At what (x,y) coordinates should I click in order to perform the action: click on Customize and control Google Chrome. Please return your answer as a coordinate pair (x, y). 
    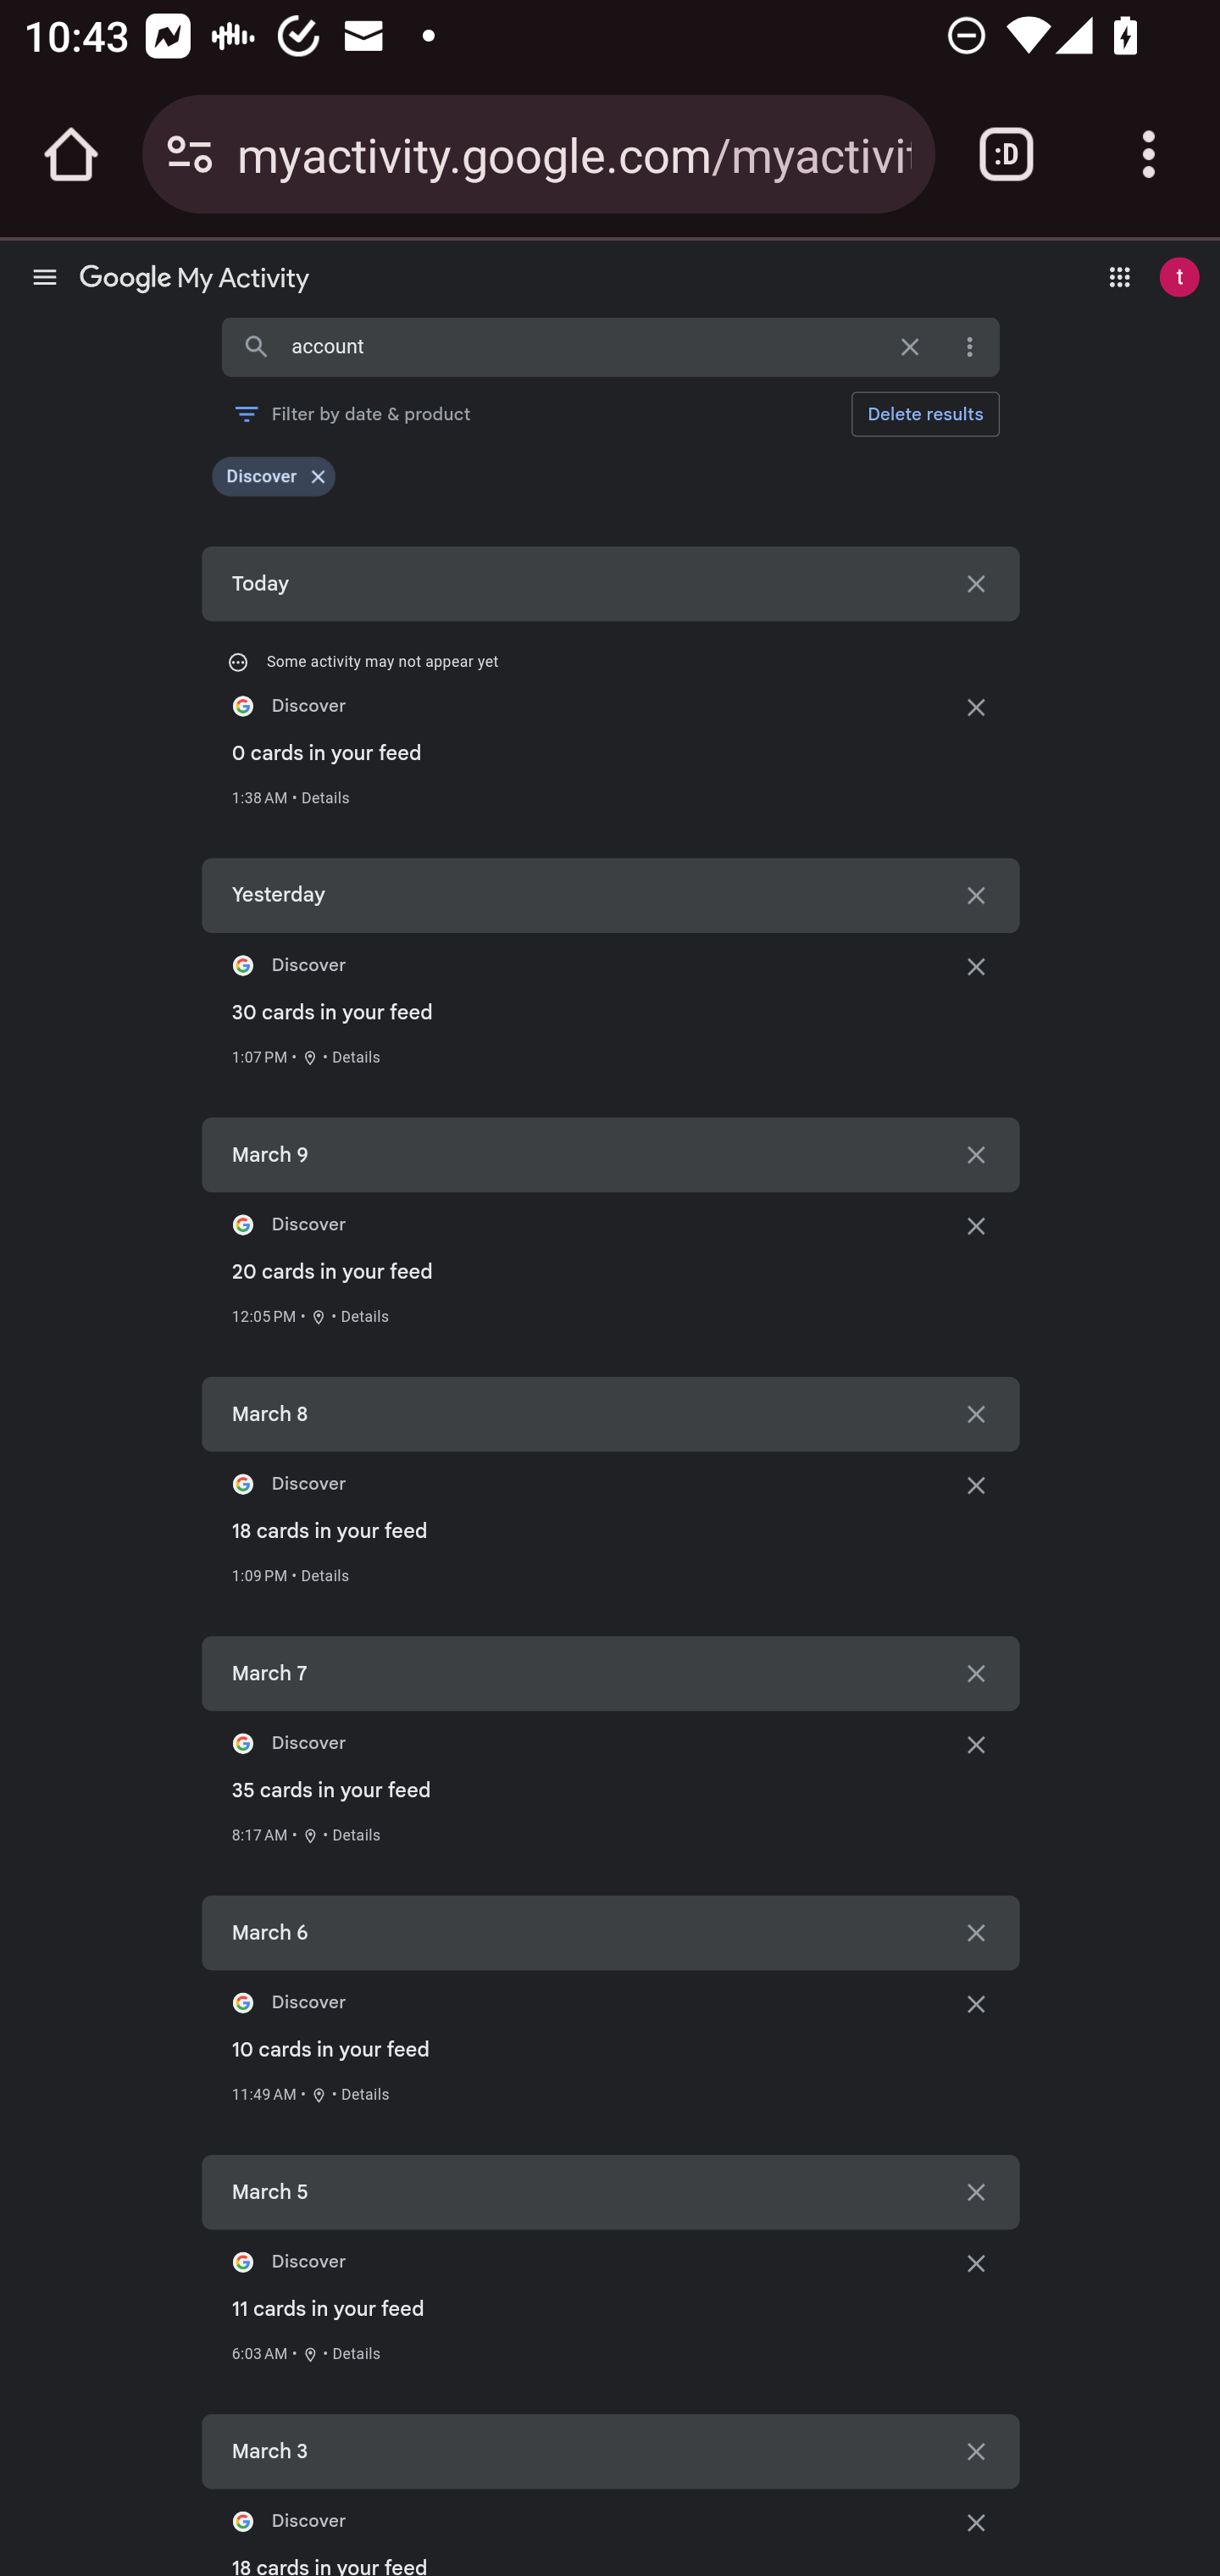
    Looking at the image, I should click on (1149, 154).